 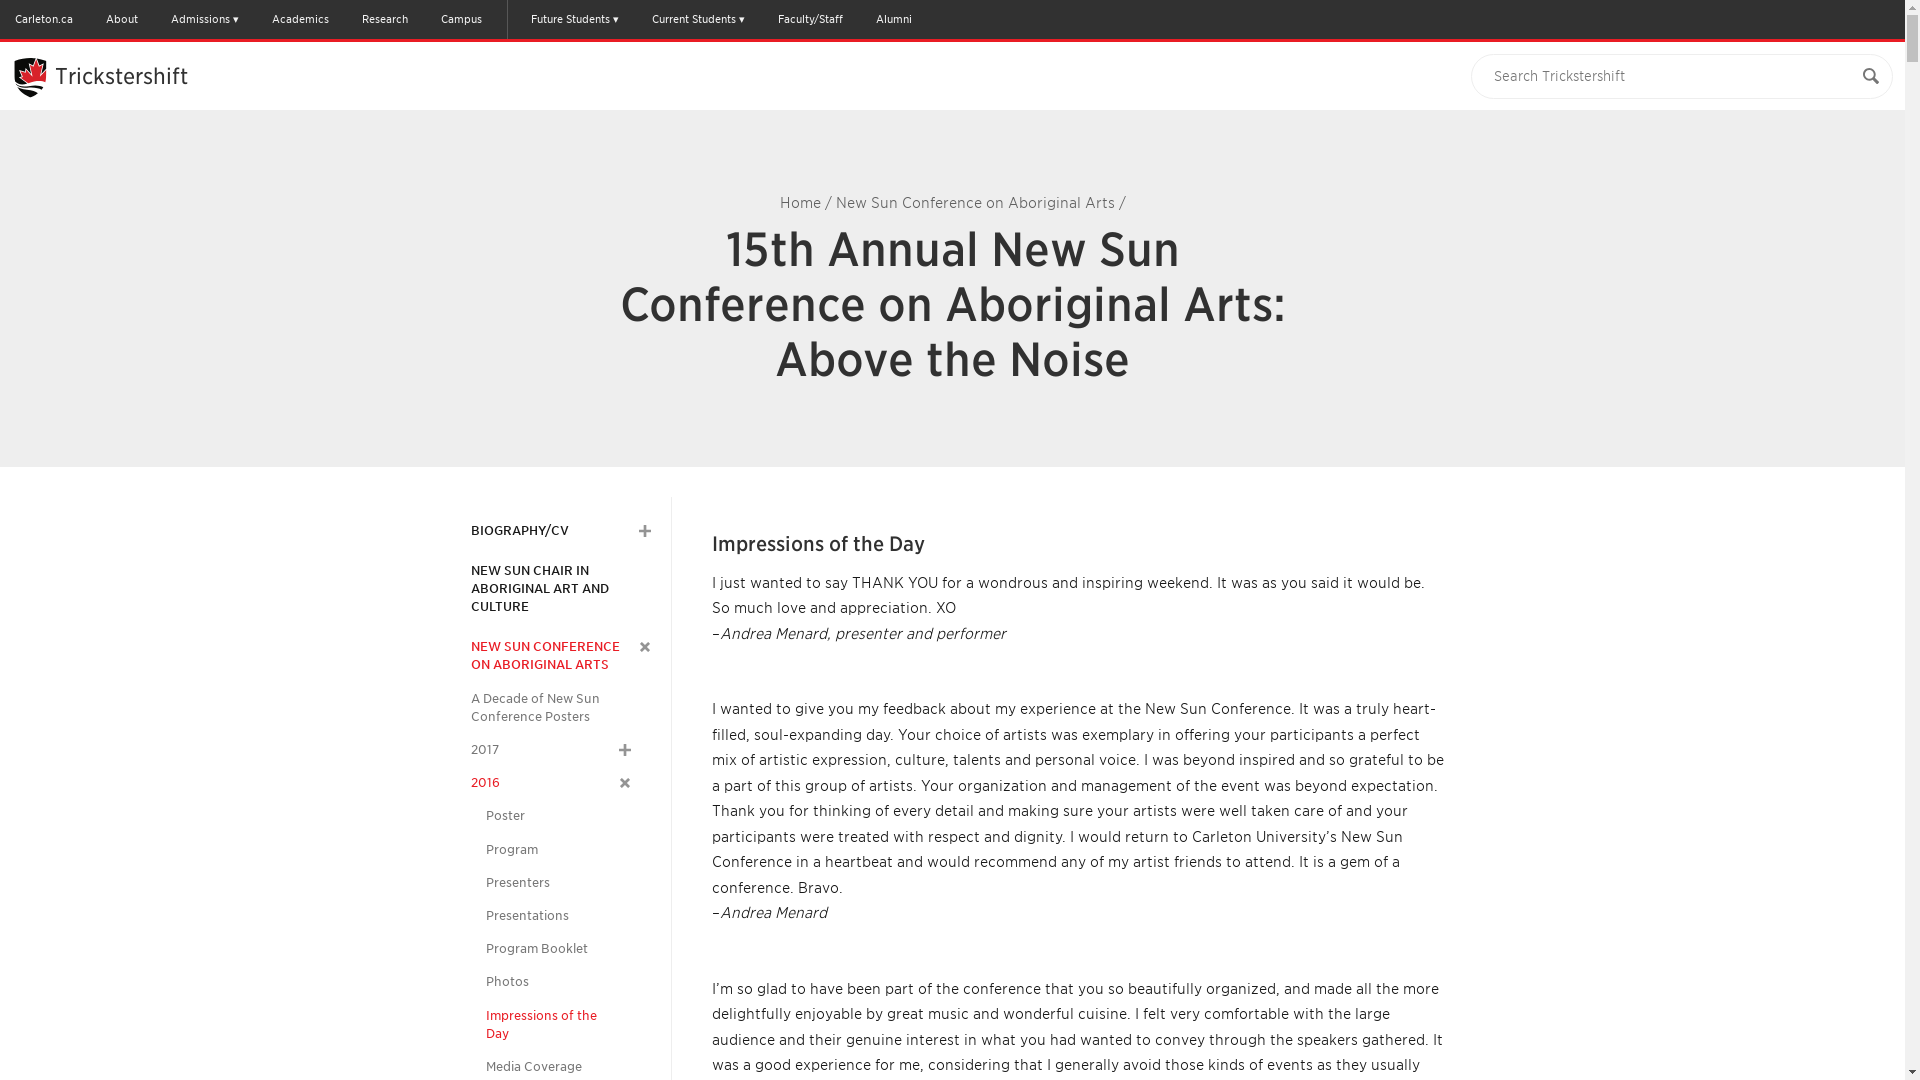 What do you see at coordinates (460, 19) in the screenshot?
I see `Campus` at bounding box center [460, 19].